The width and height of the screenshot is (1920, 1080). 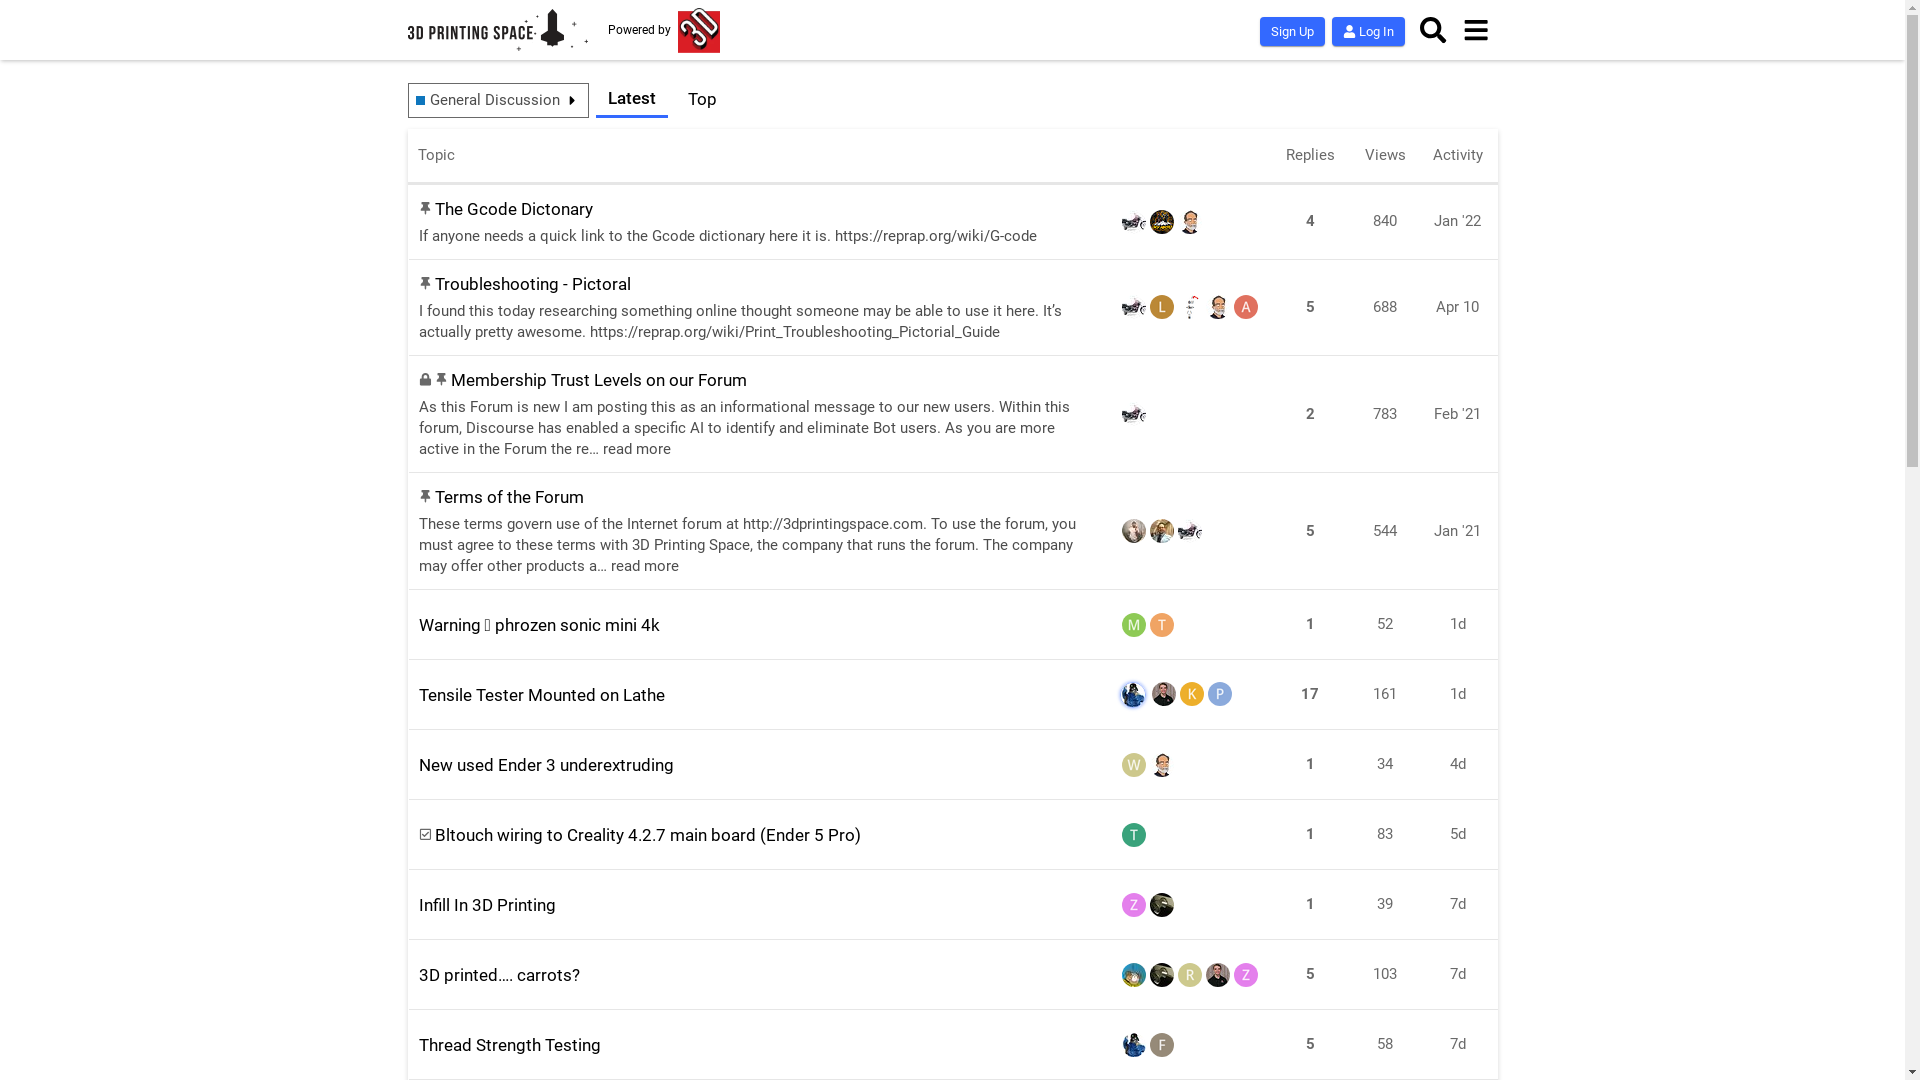 I want to click on Will761 - Original Poster, so click(x=1134, y=765).